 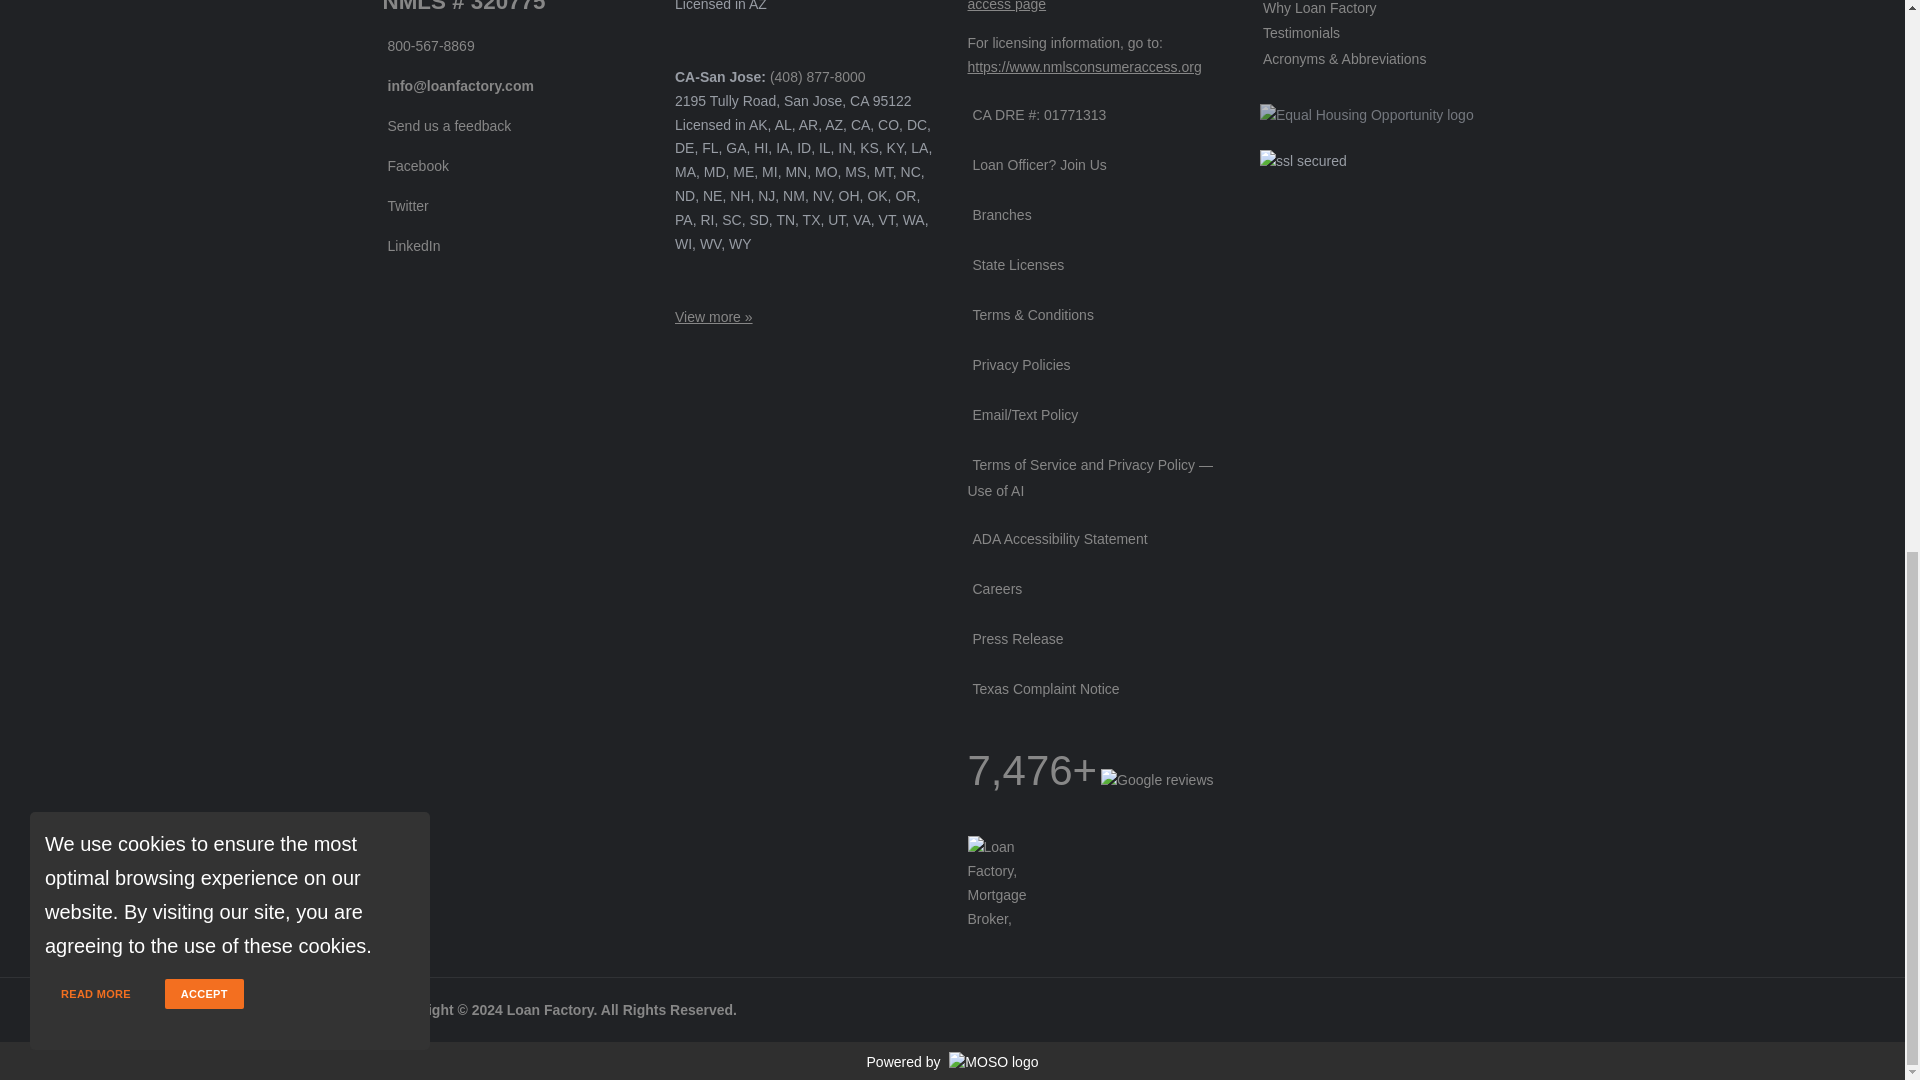 What do you see at coordinates (405, 205) in the screenshot?
I see `Twitter` at bounding box center [405, 205].